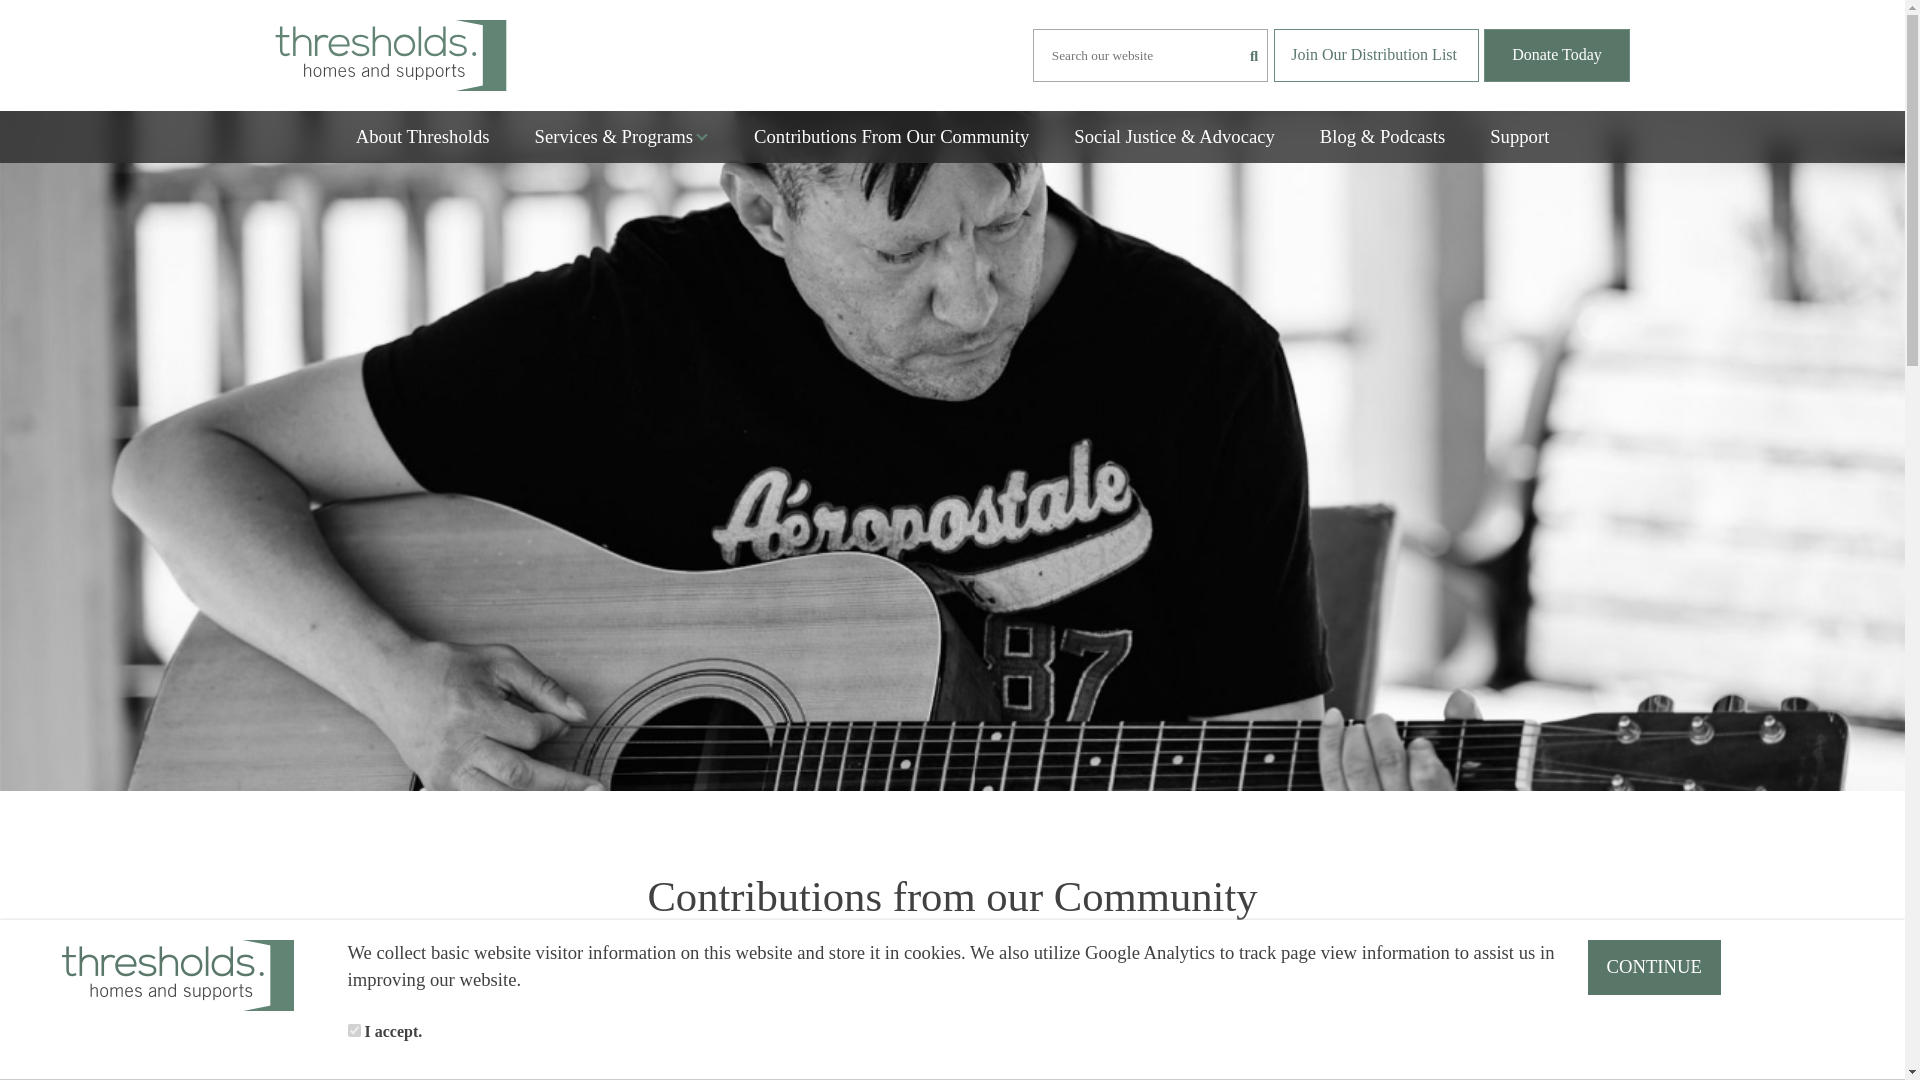 This screenshot has height=1080, width=1920. Describe the element at coordinates (1376, 56) in the screenshot. I see `Join Our Distribution List` at that location.